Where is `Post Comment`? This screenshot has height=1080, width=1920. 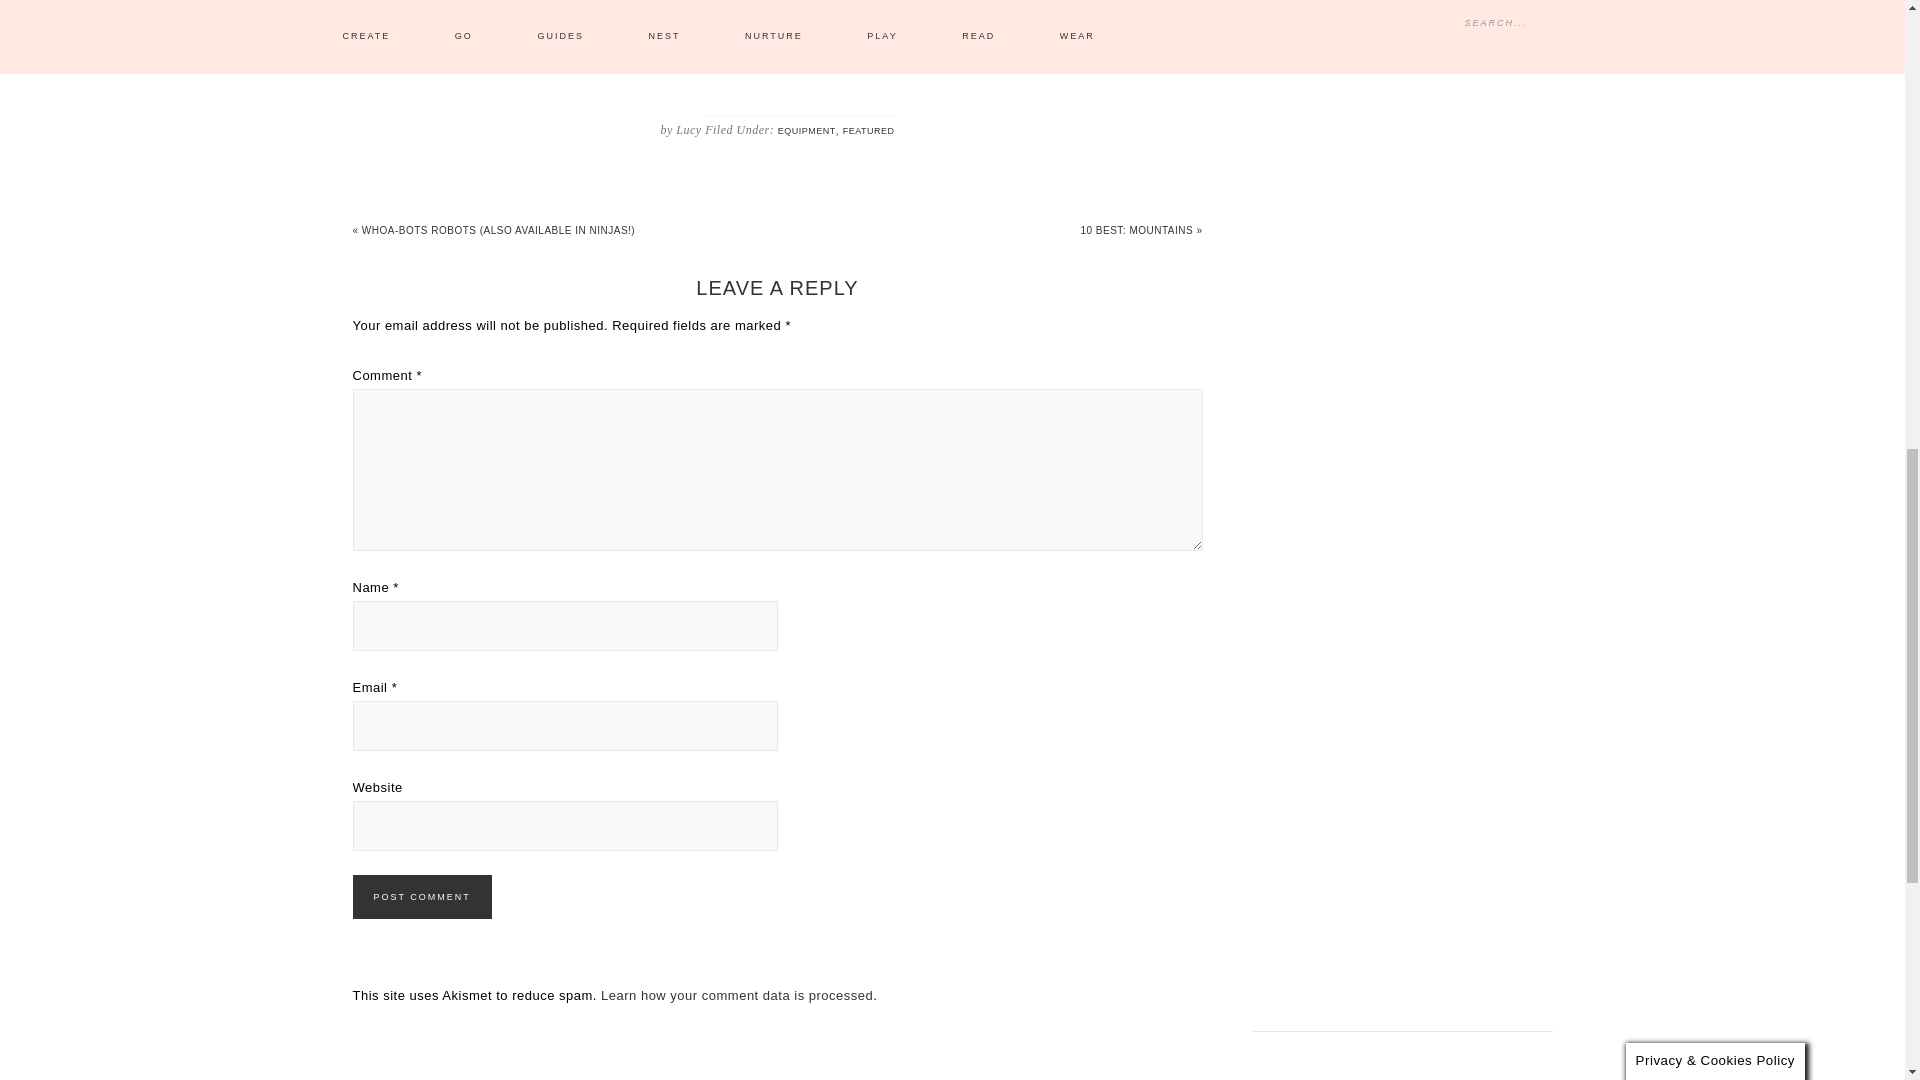 Post Comment is located at coordinates (421, 896).